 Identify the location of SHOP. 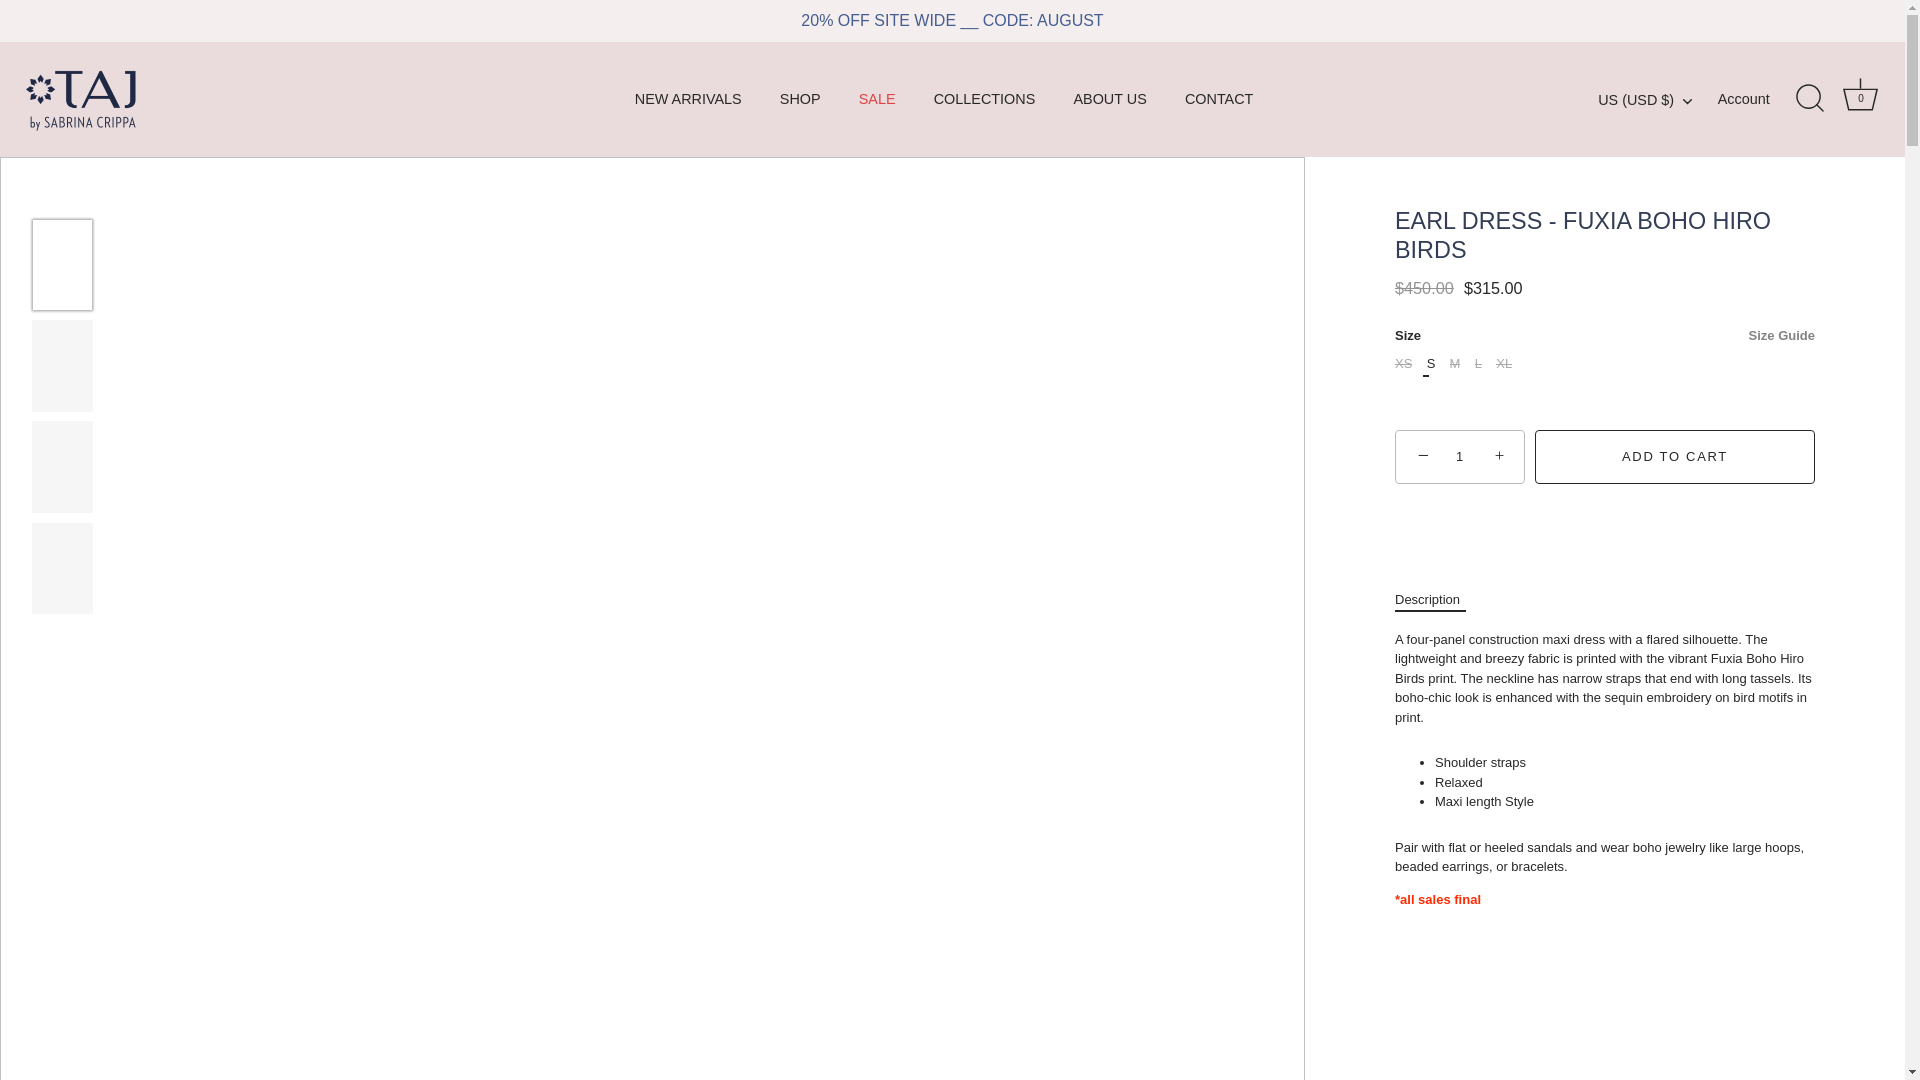
(800, 98).